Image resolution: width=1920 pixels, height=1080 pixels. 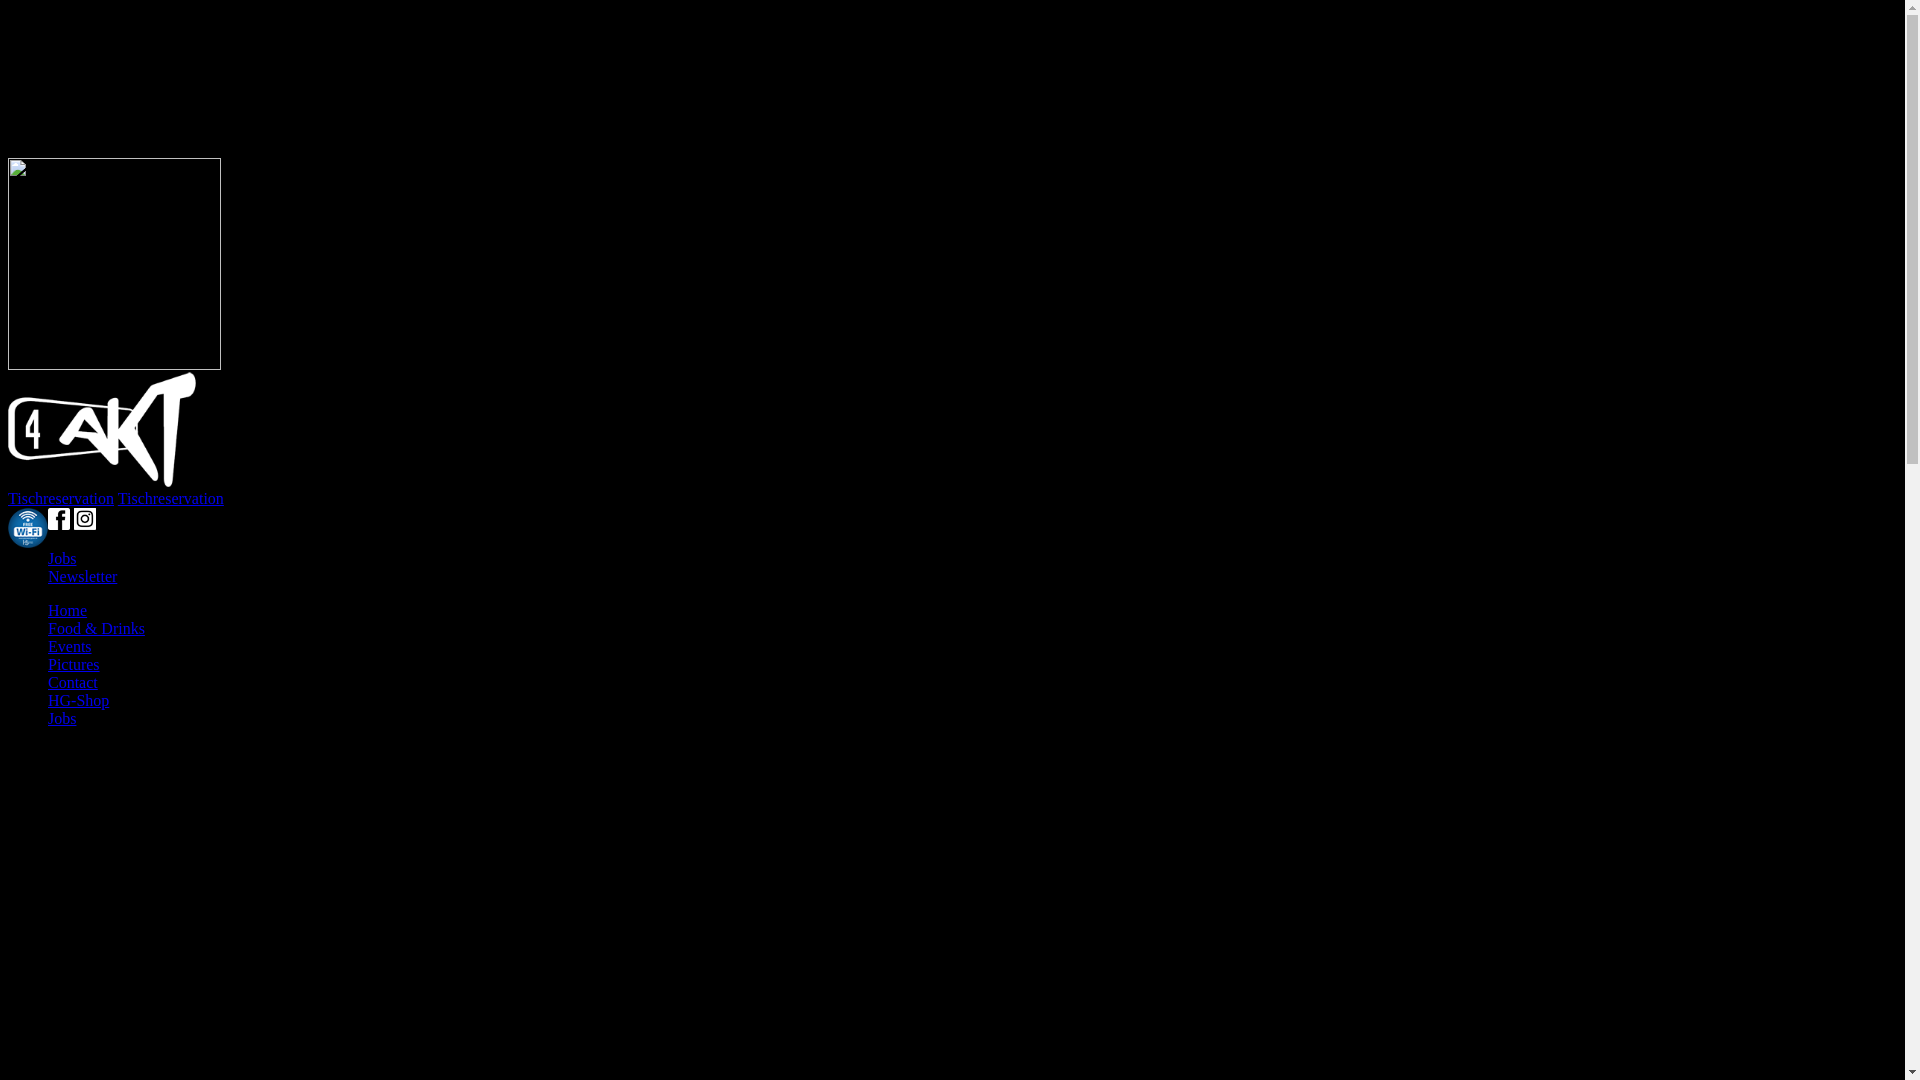 I want to click on Tischreservation, so click(x=61, y=498).